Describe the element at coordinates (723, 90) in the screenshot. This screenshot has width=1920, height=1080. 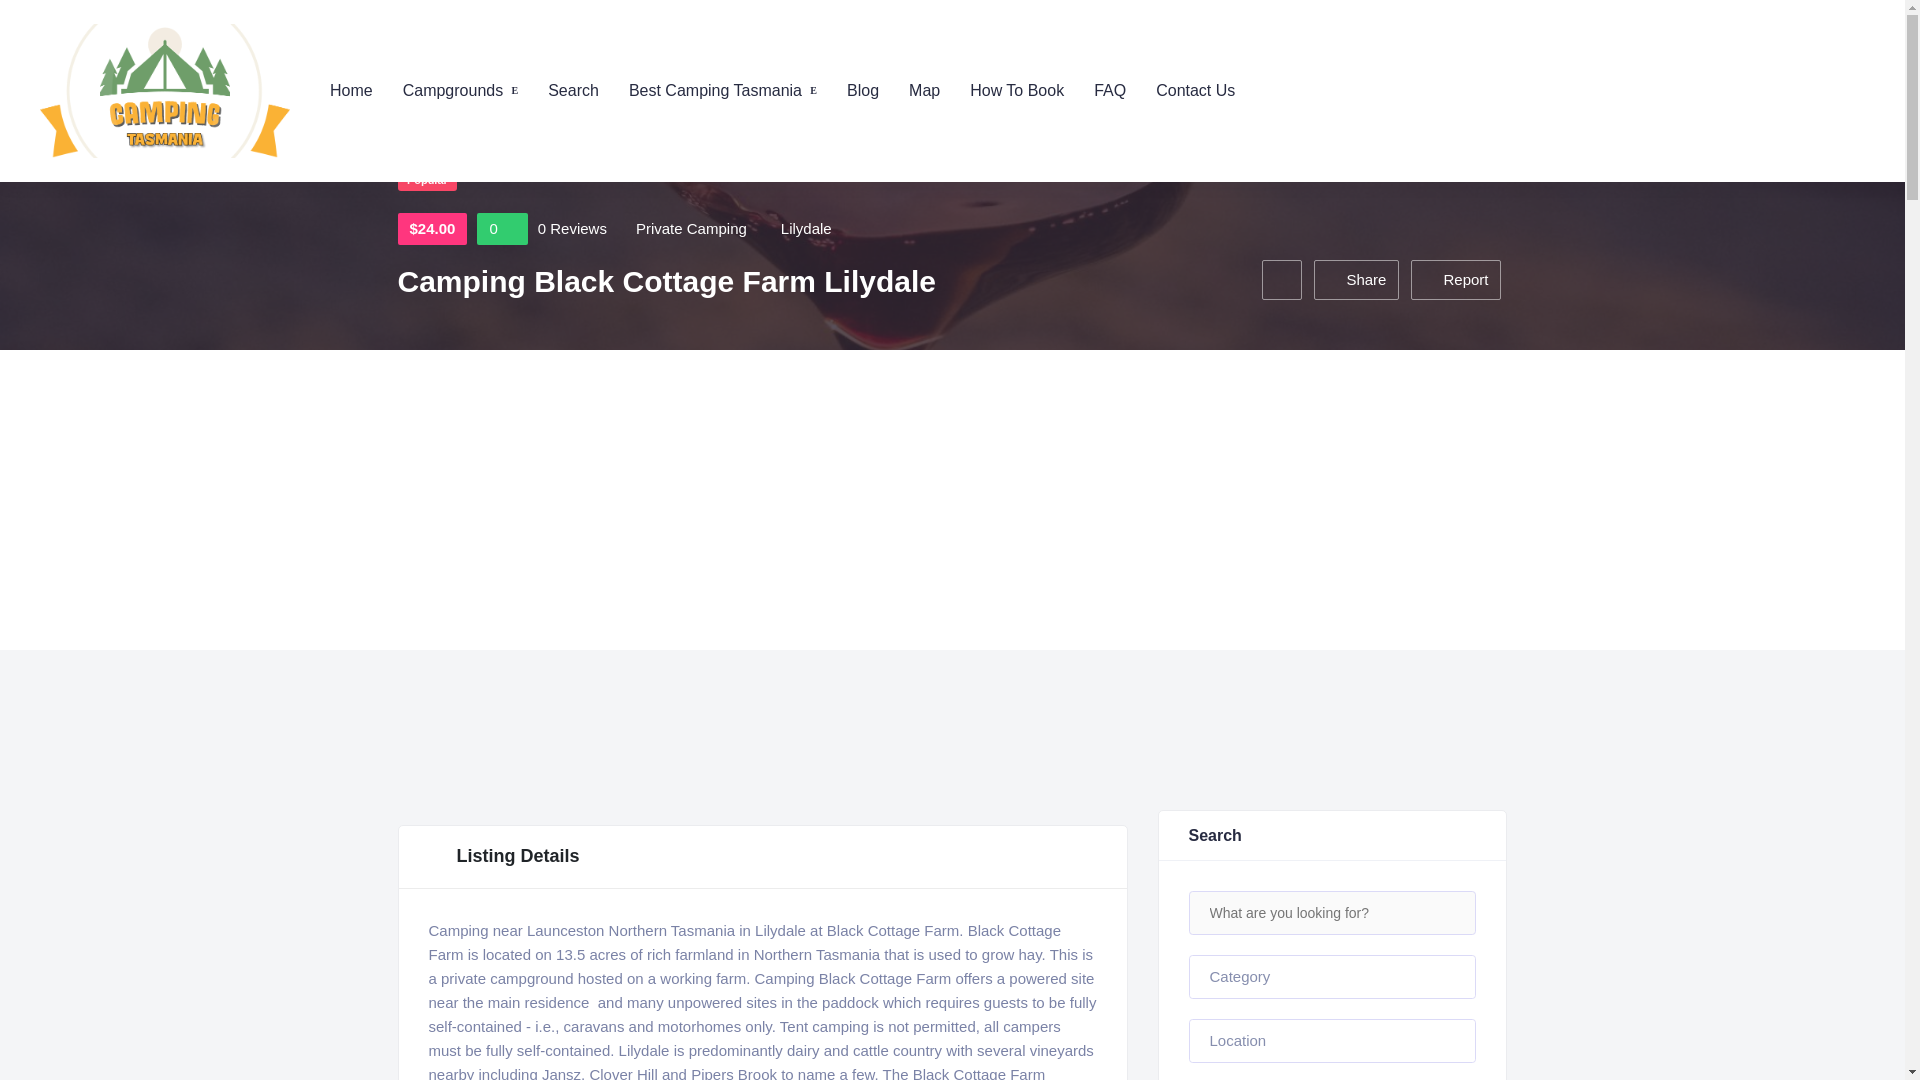
I see `Best Camping Tasmania` at that location.